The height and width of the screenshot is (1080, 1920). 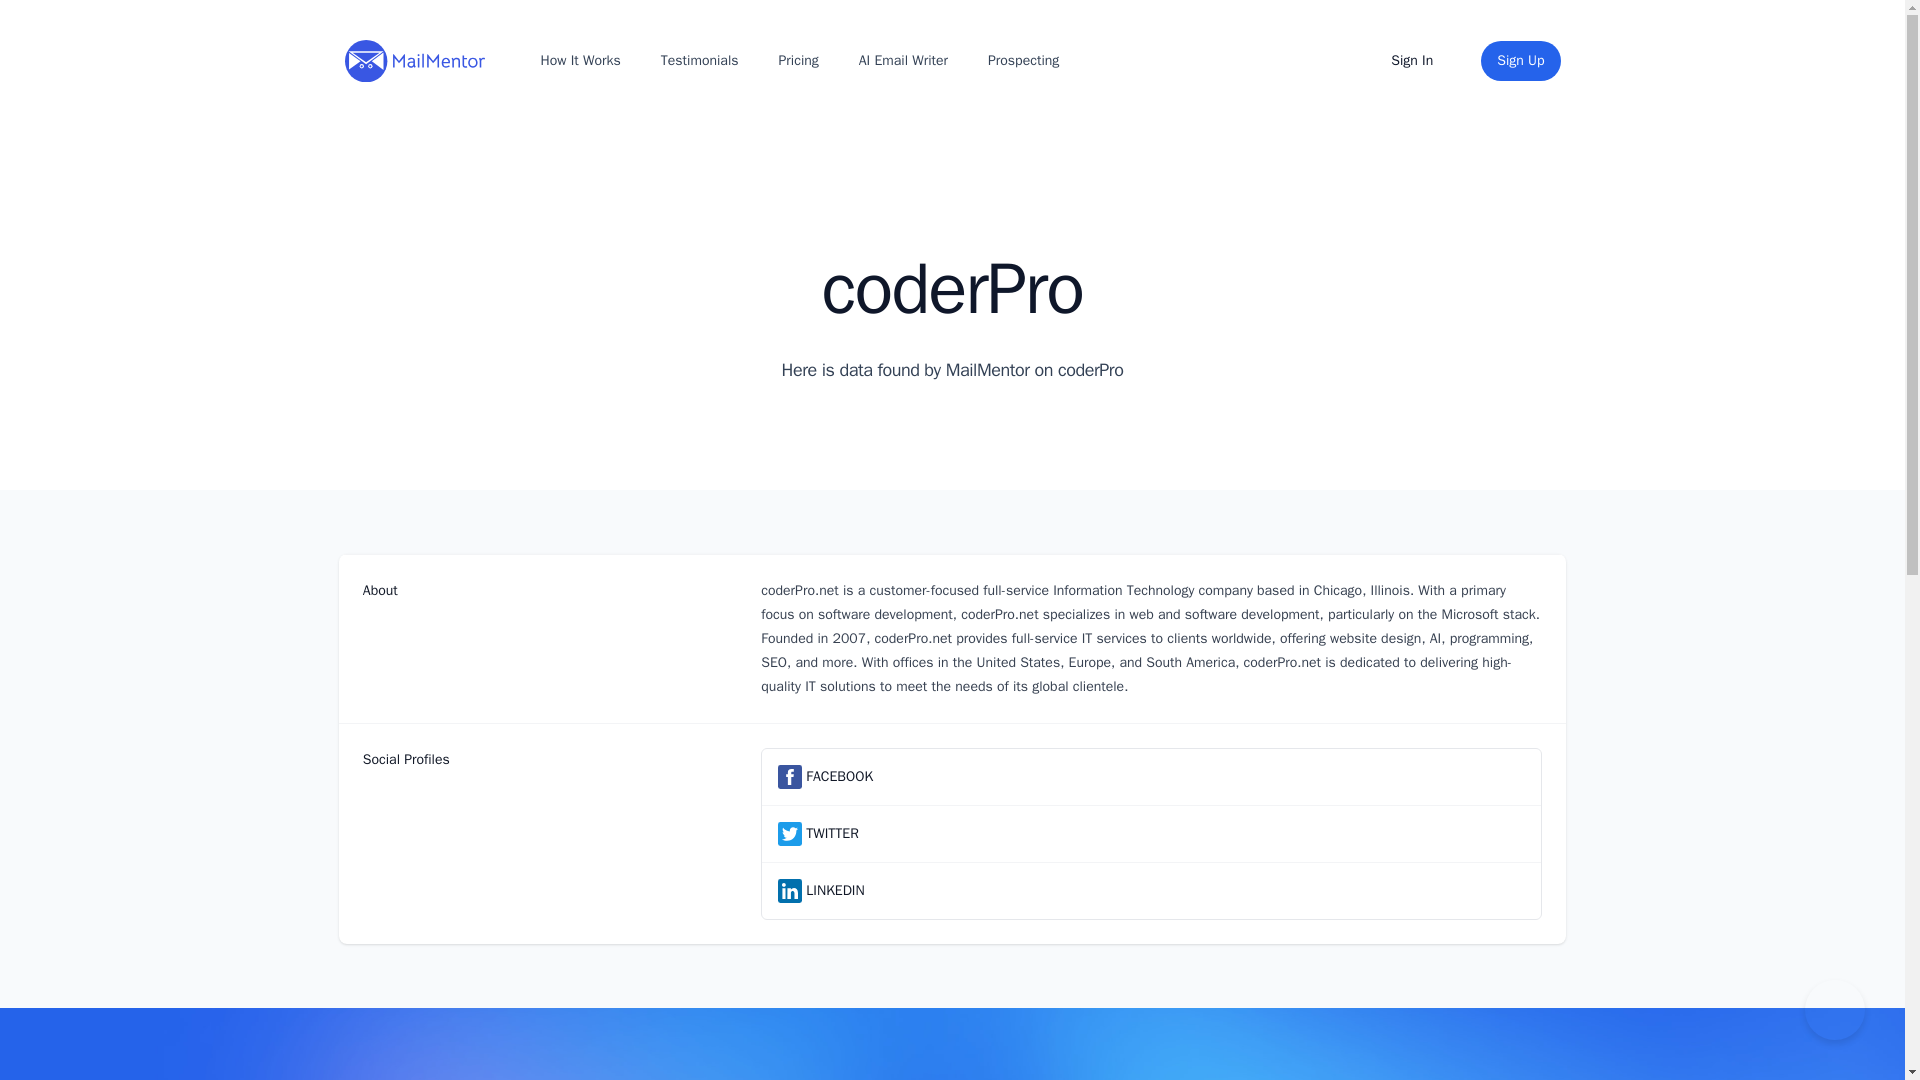 I want to click on Sign Up, so click(x=1520, y=61).